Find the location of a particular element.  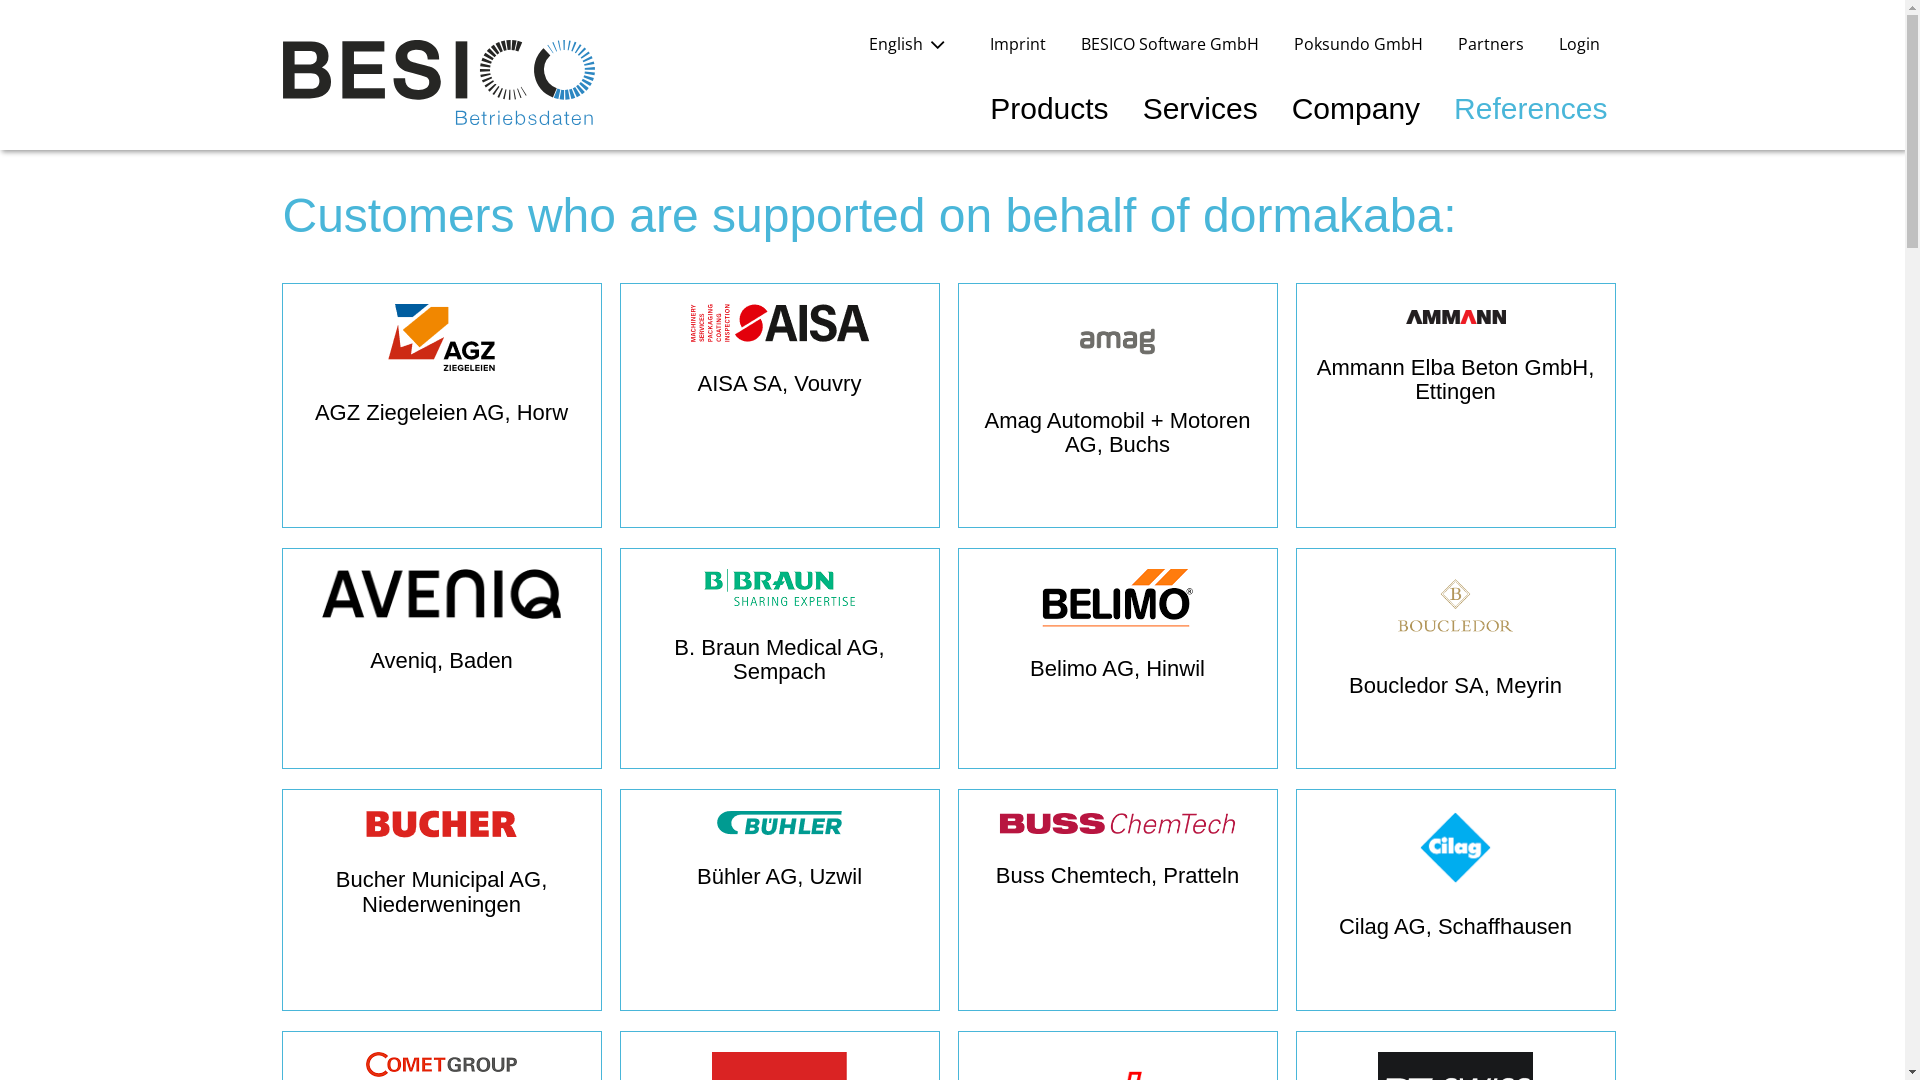

Login is located at coordinates (1578, 44).